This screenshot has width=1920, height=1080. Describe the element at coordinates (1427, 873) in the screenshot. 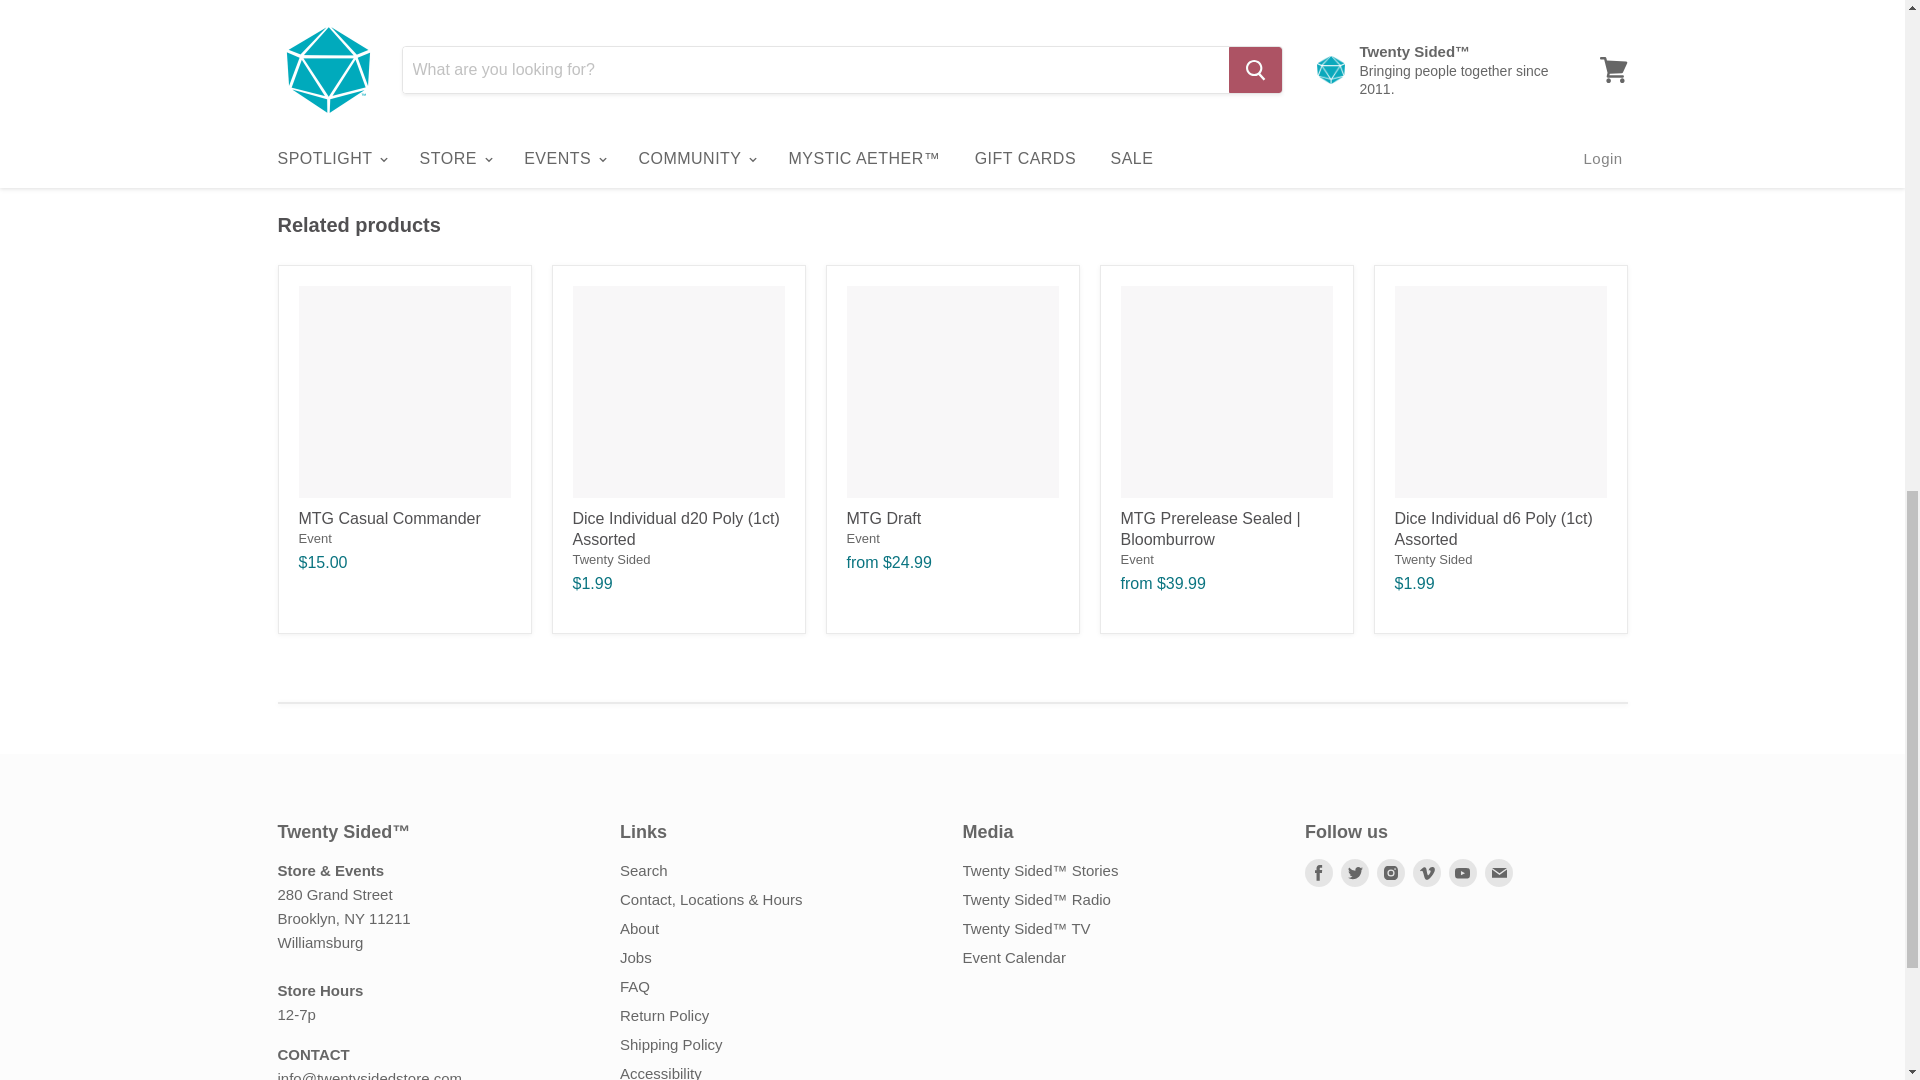

I see `Vimeo` at that location.